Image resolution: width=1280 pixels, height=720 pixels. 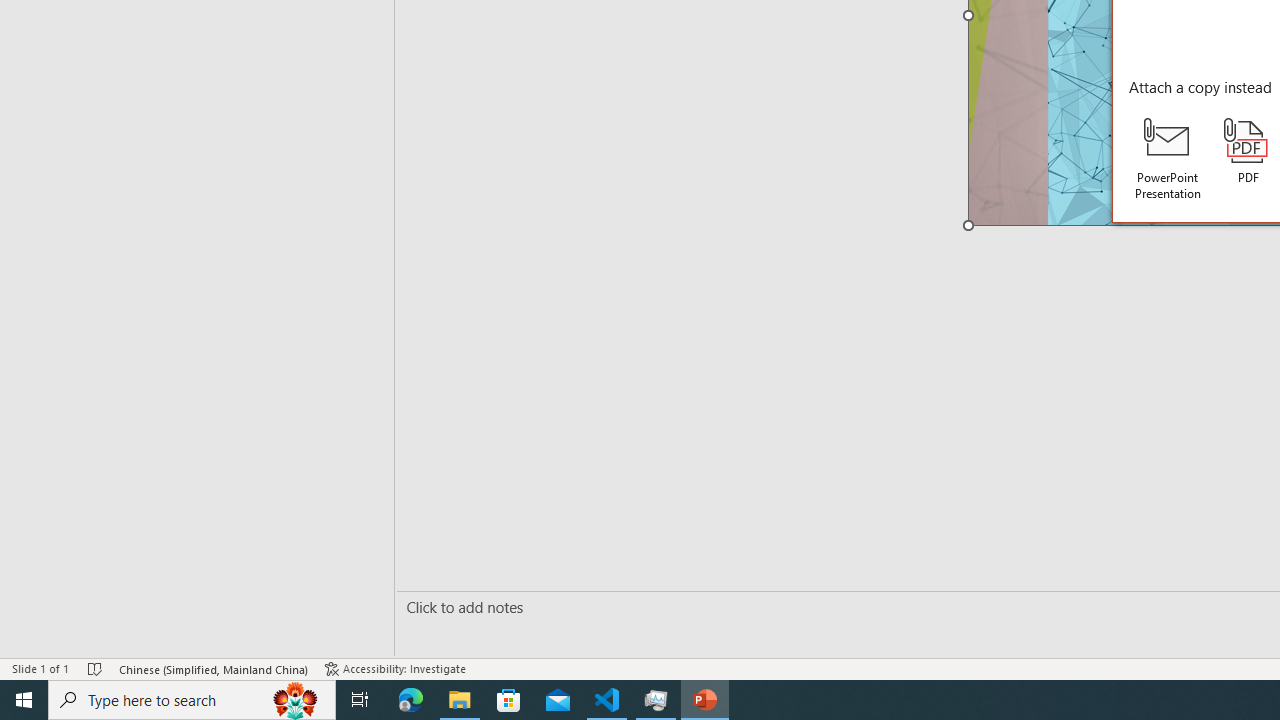 What do you see at coordinates (411, 700) in the screenshot?
I see `Microsoft Edge` at bounding box center [411, 700].